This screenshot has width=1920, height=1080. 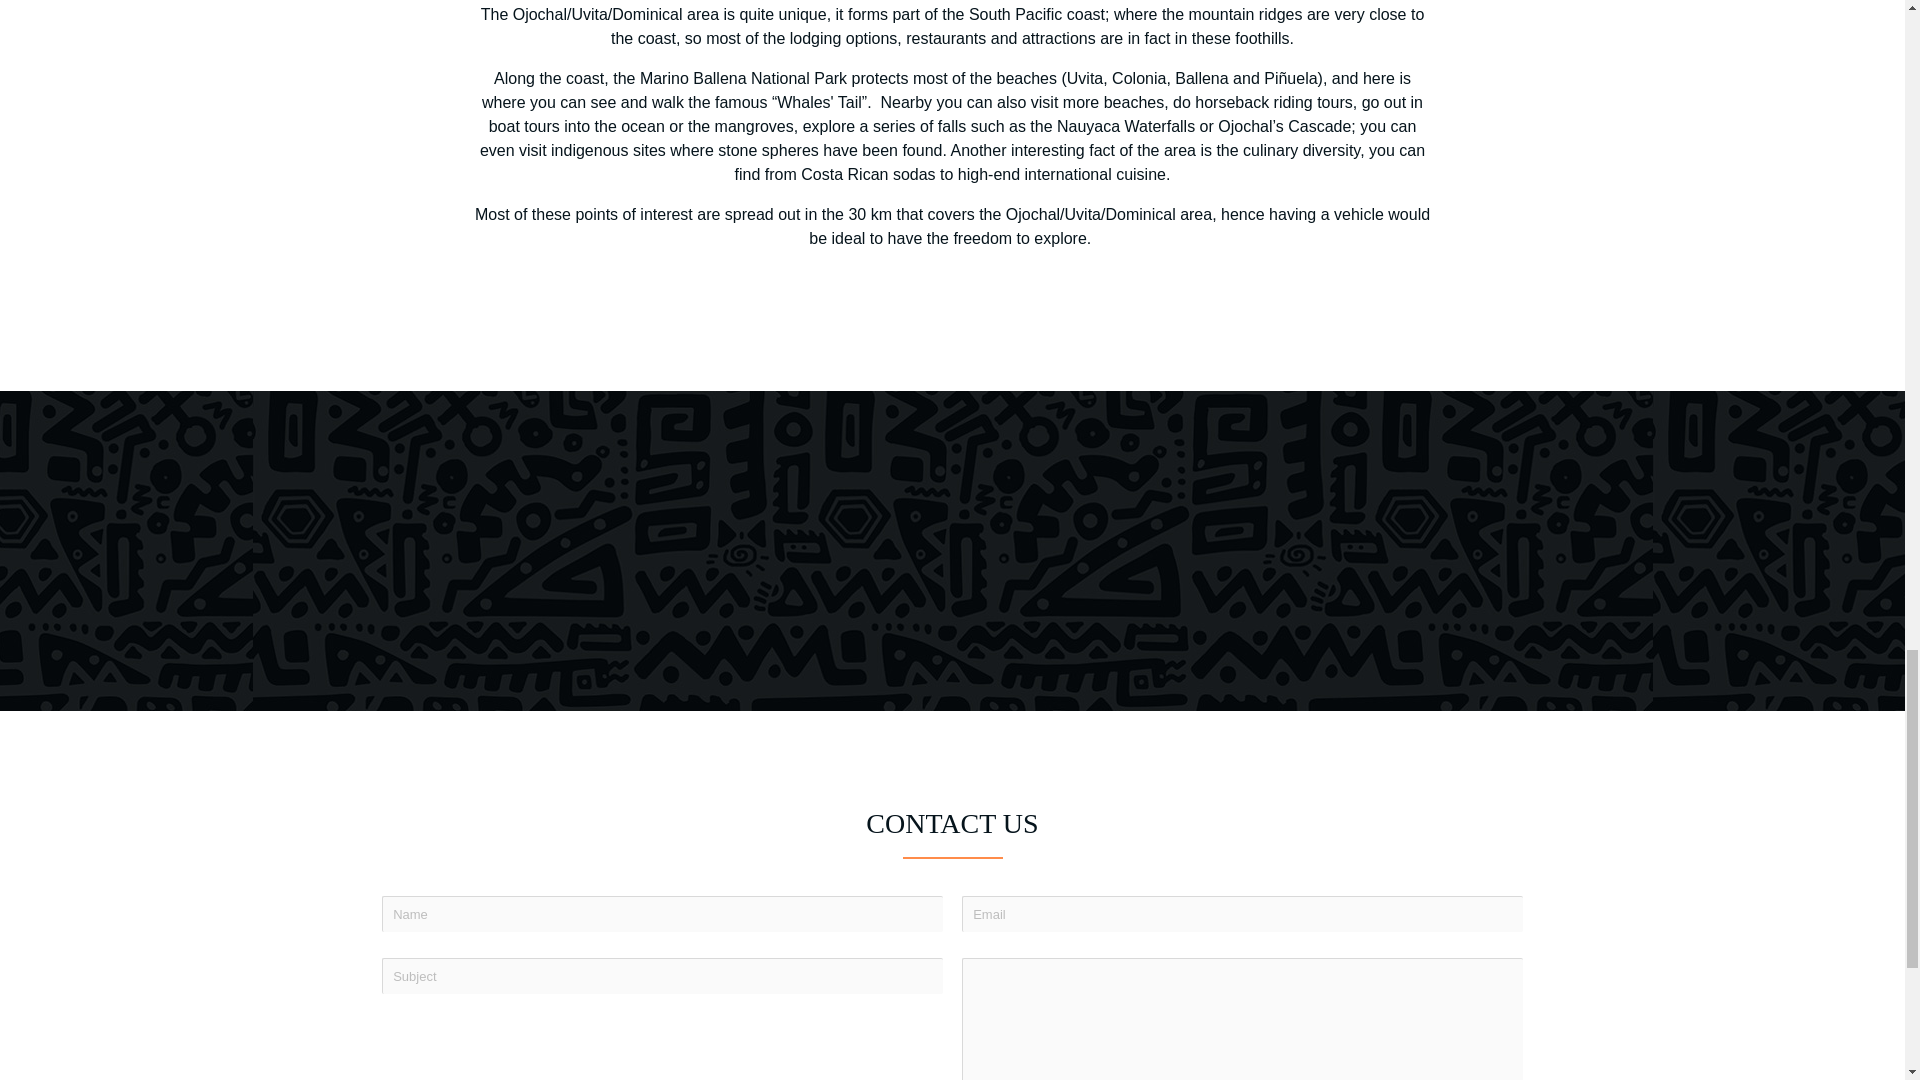 I want to click on Subject, so click(x=662, y=975).